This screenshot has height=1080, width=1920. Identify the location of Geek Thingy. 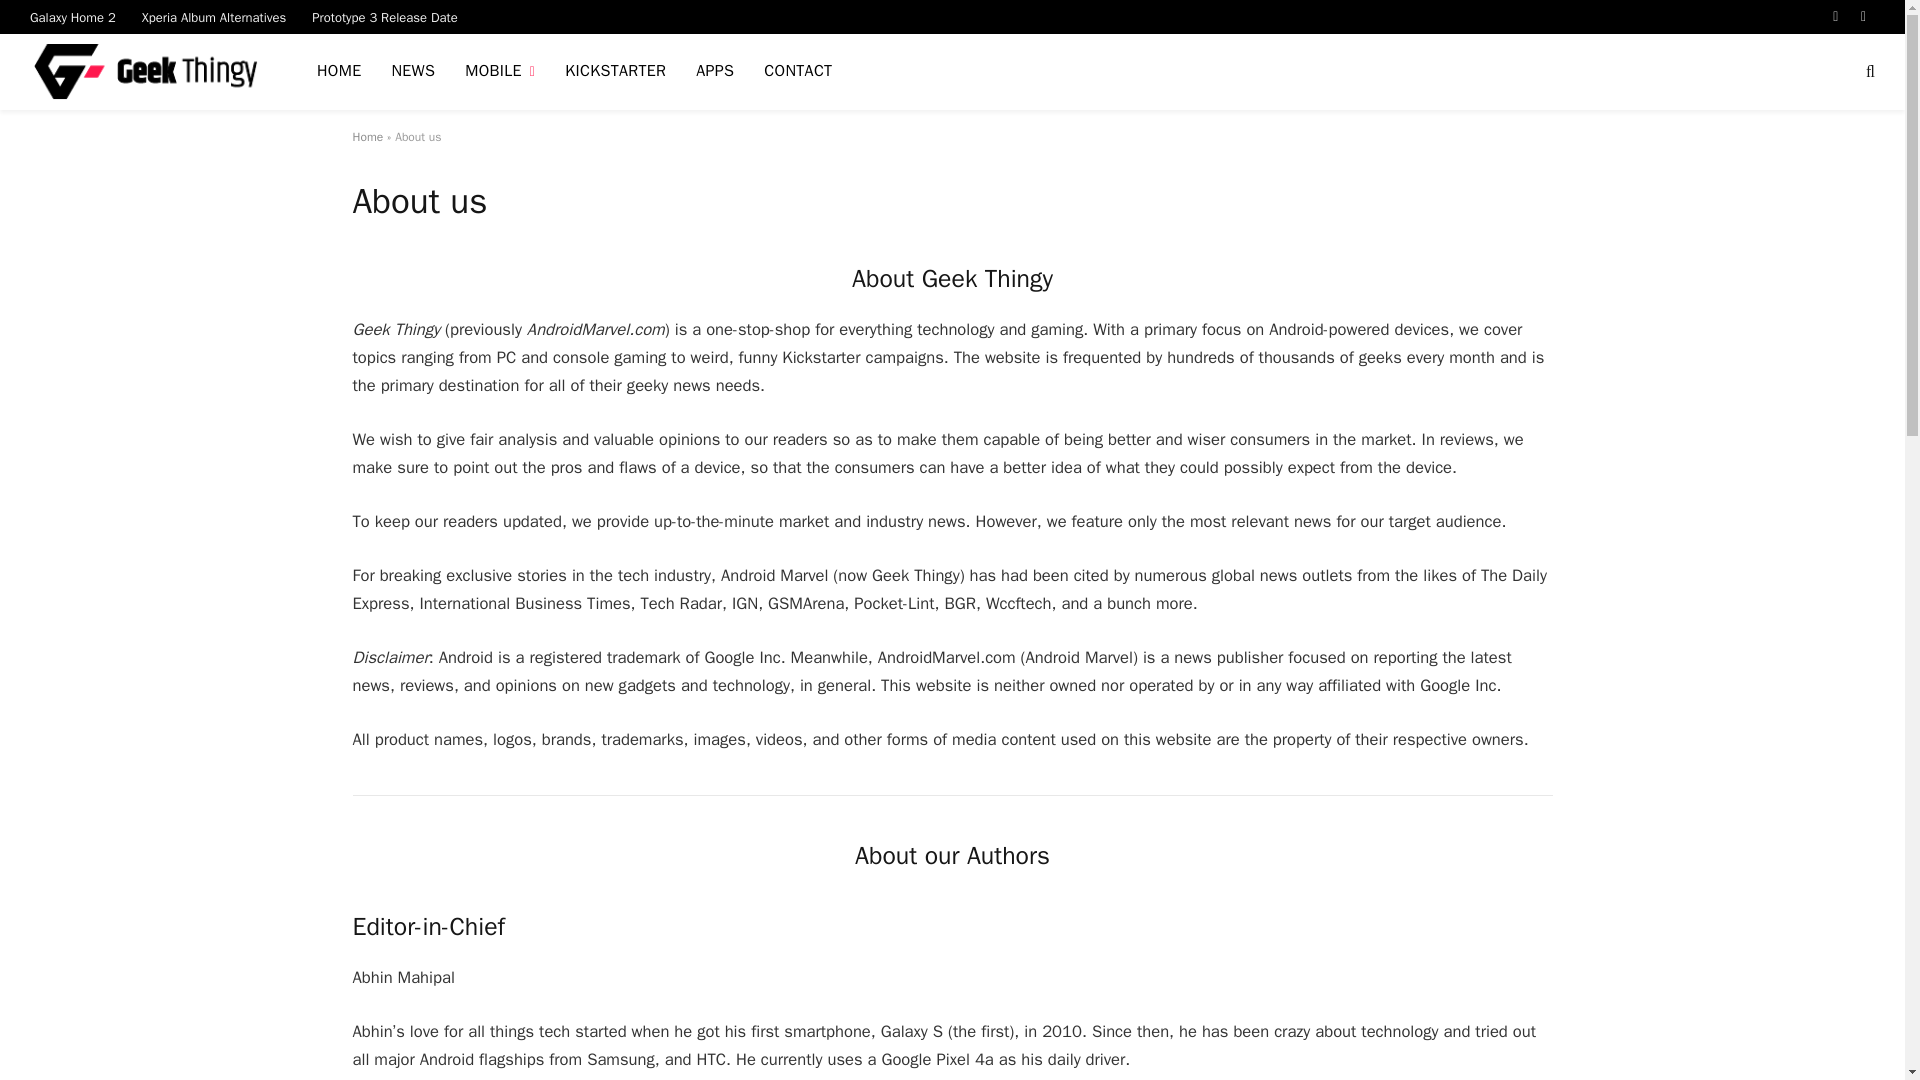
(148, 72).